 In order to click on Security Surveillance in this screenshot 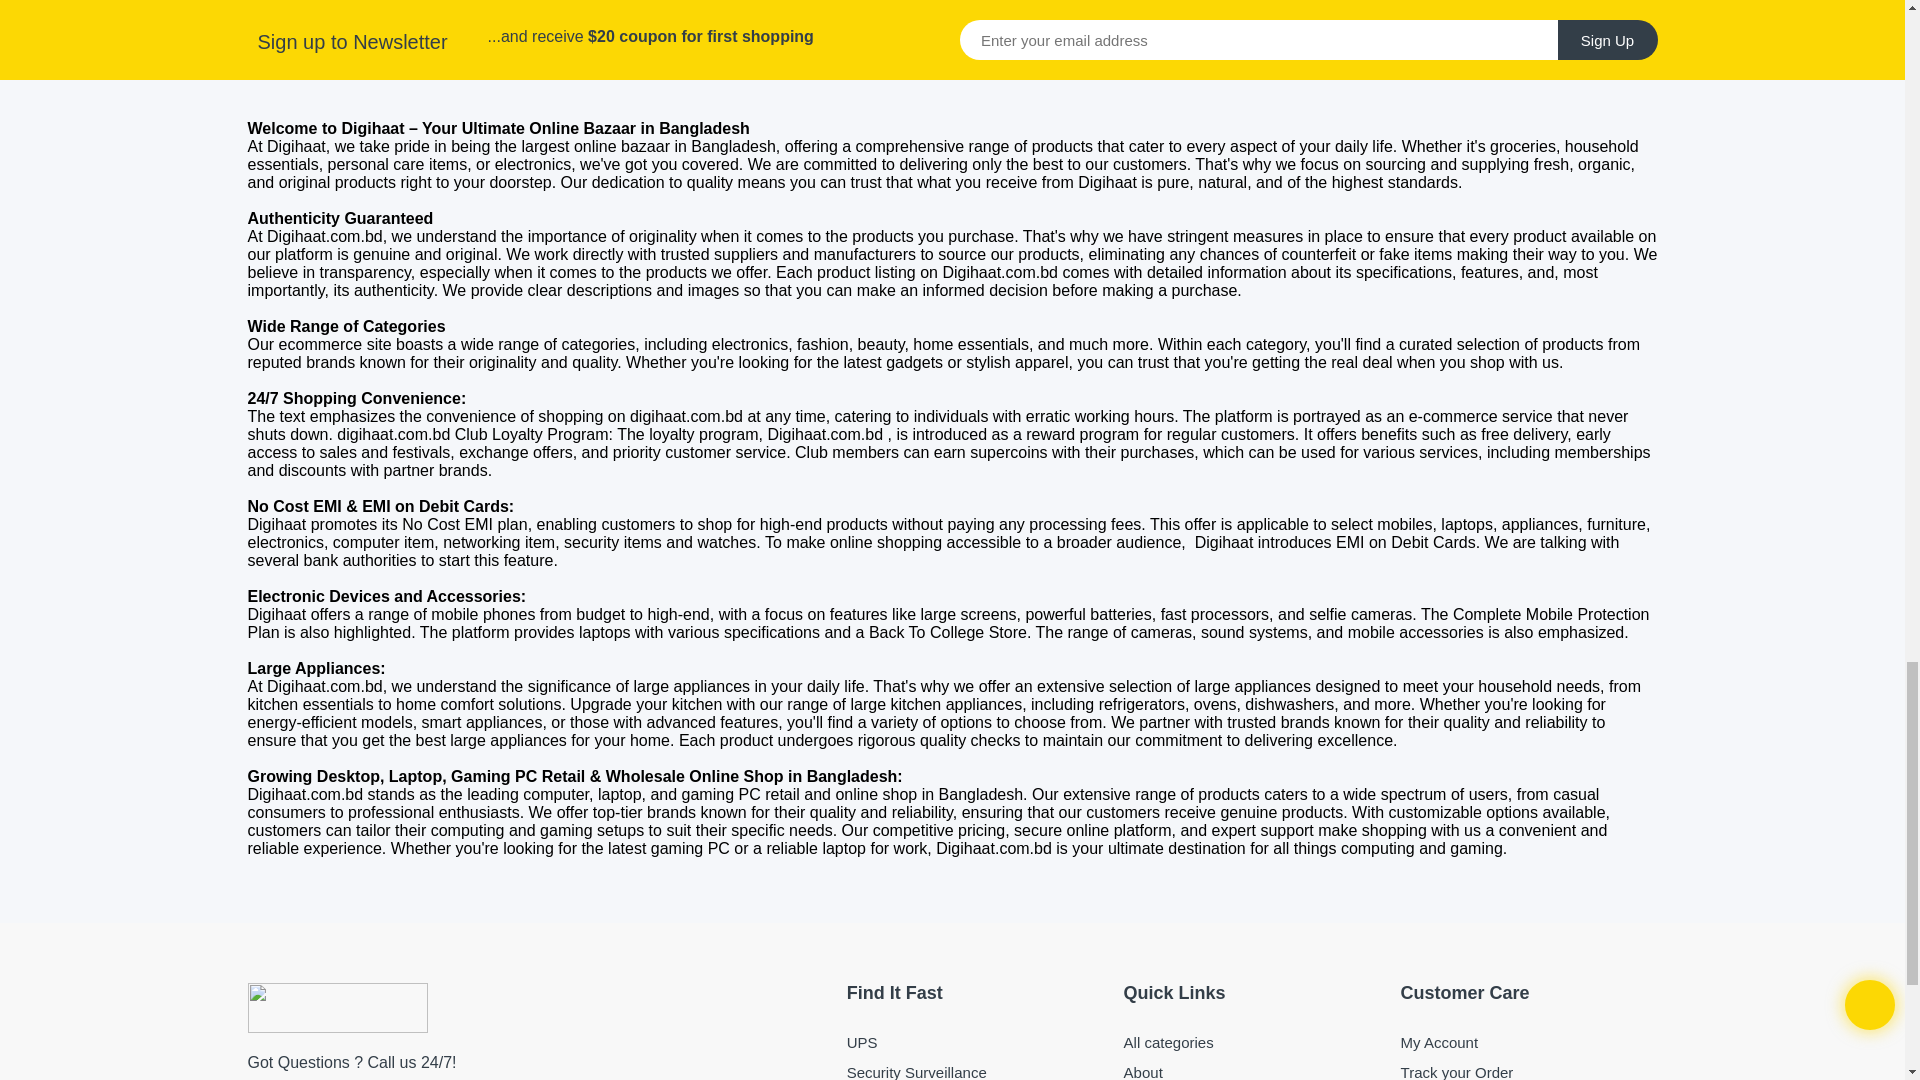, I will do `click(975, 1071)`.